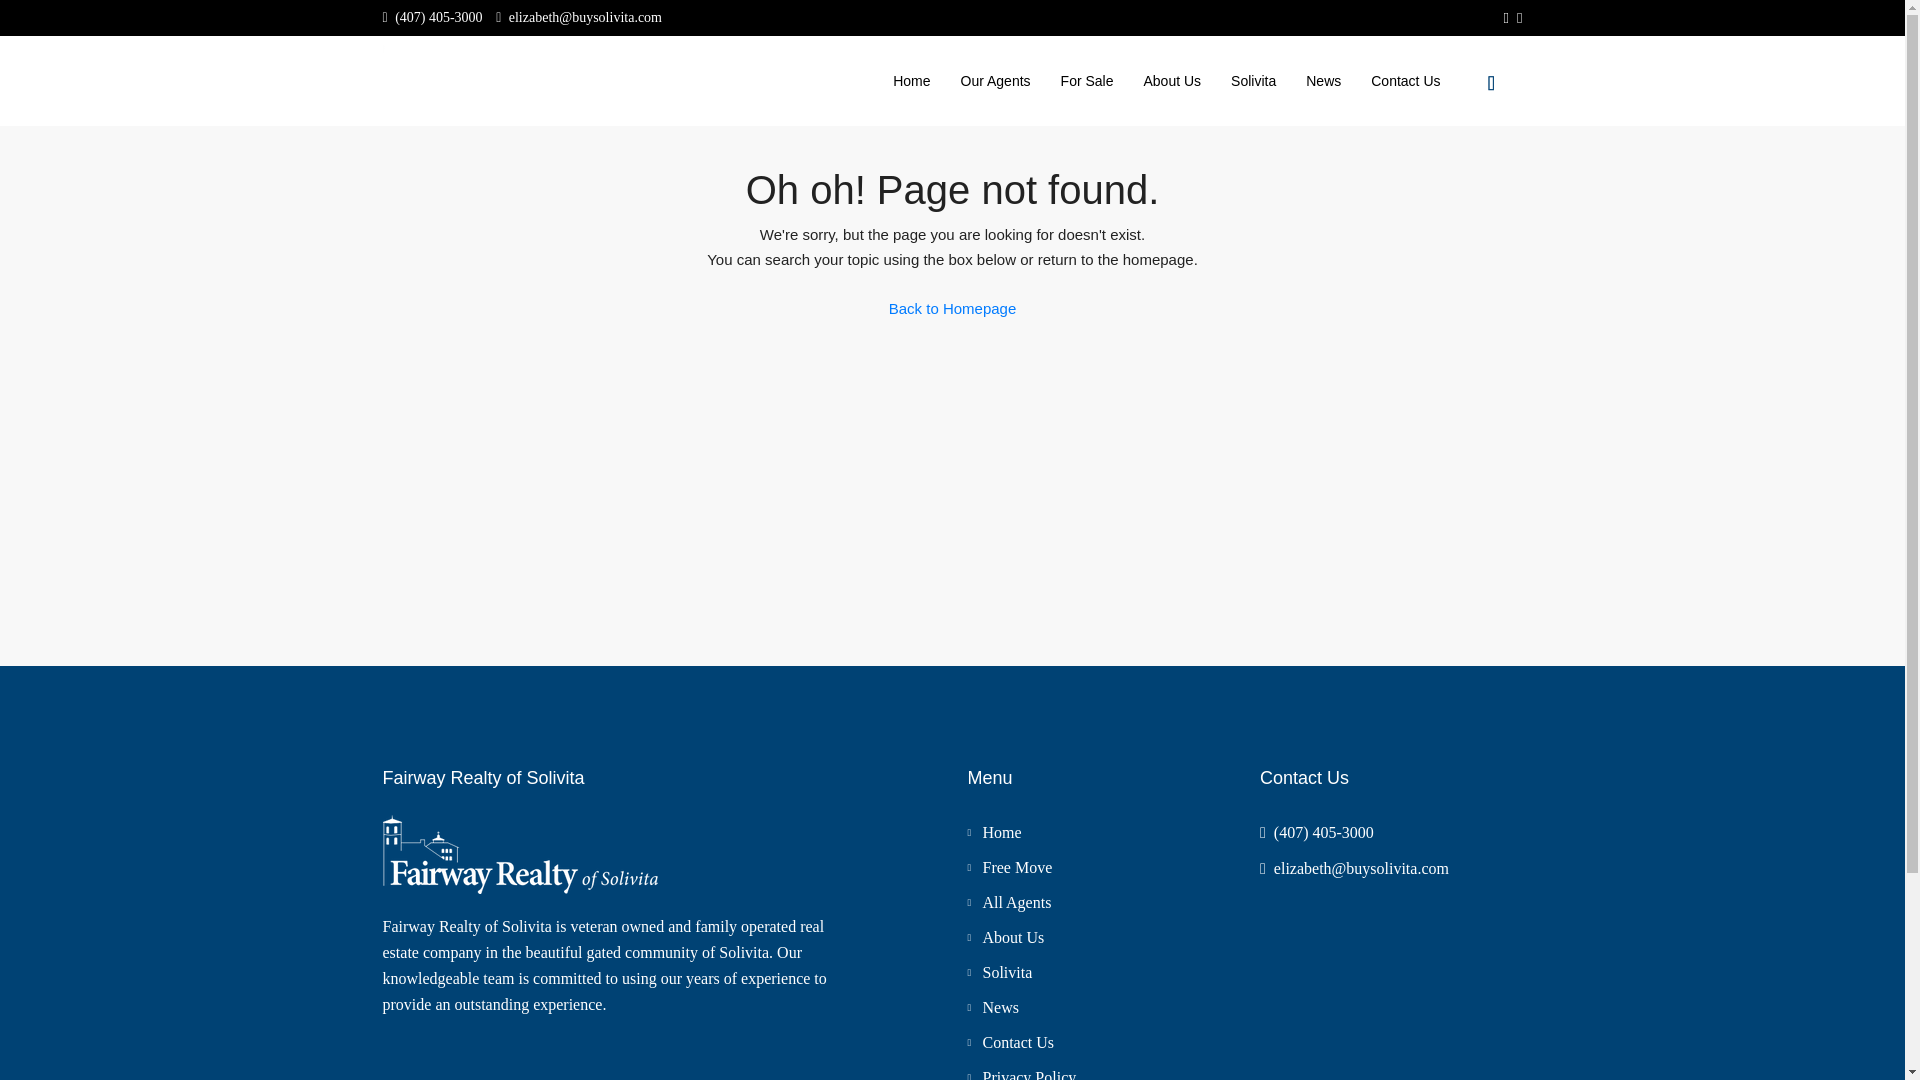  What do you see at coordinates (1172, 80) in the screenshot?
I see `About Us` at bounding box center [1172, 80].